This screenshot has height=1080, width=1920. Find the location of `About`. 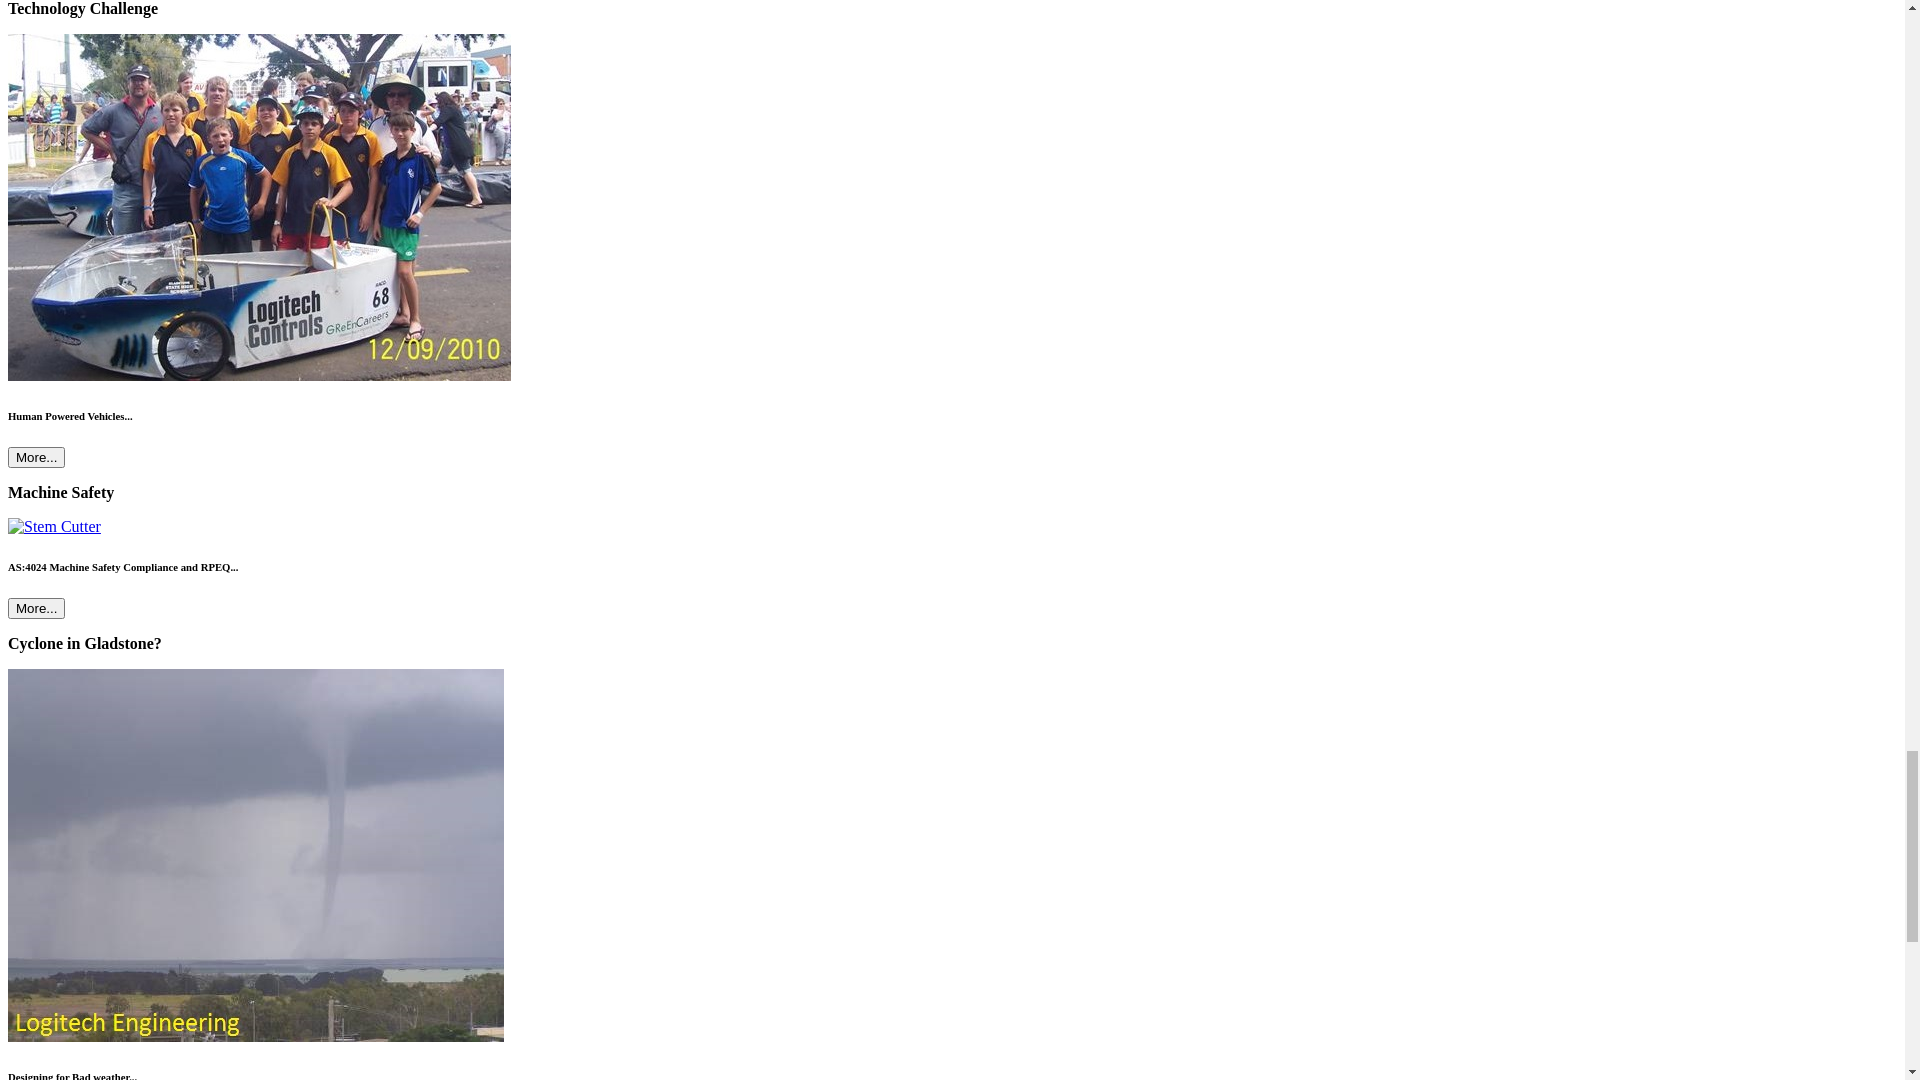

About is located at coordinates (34, 1044).